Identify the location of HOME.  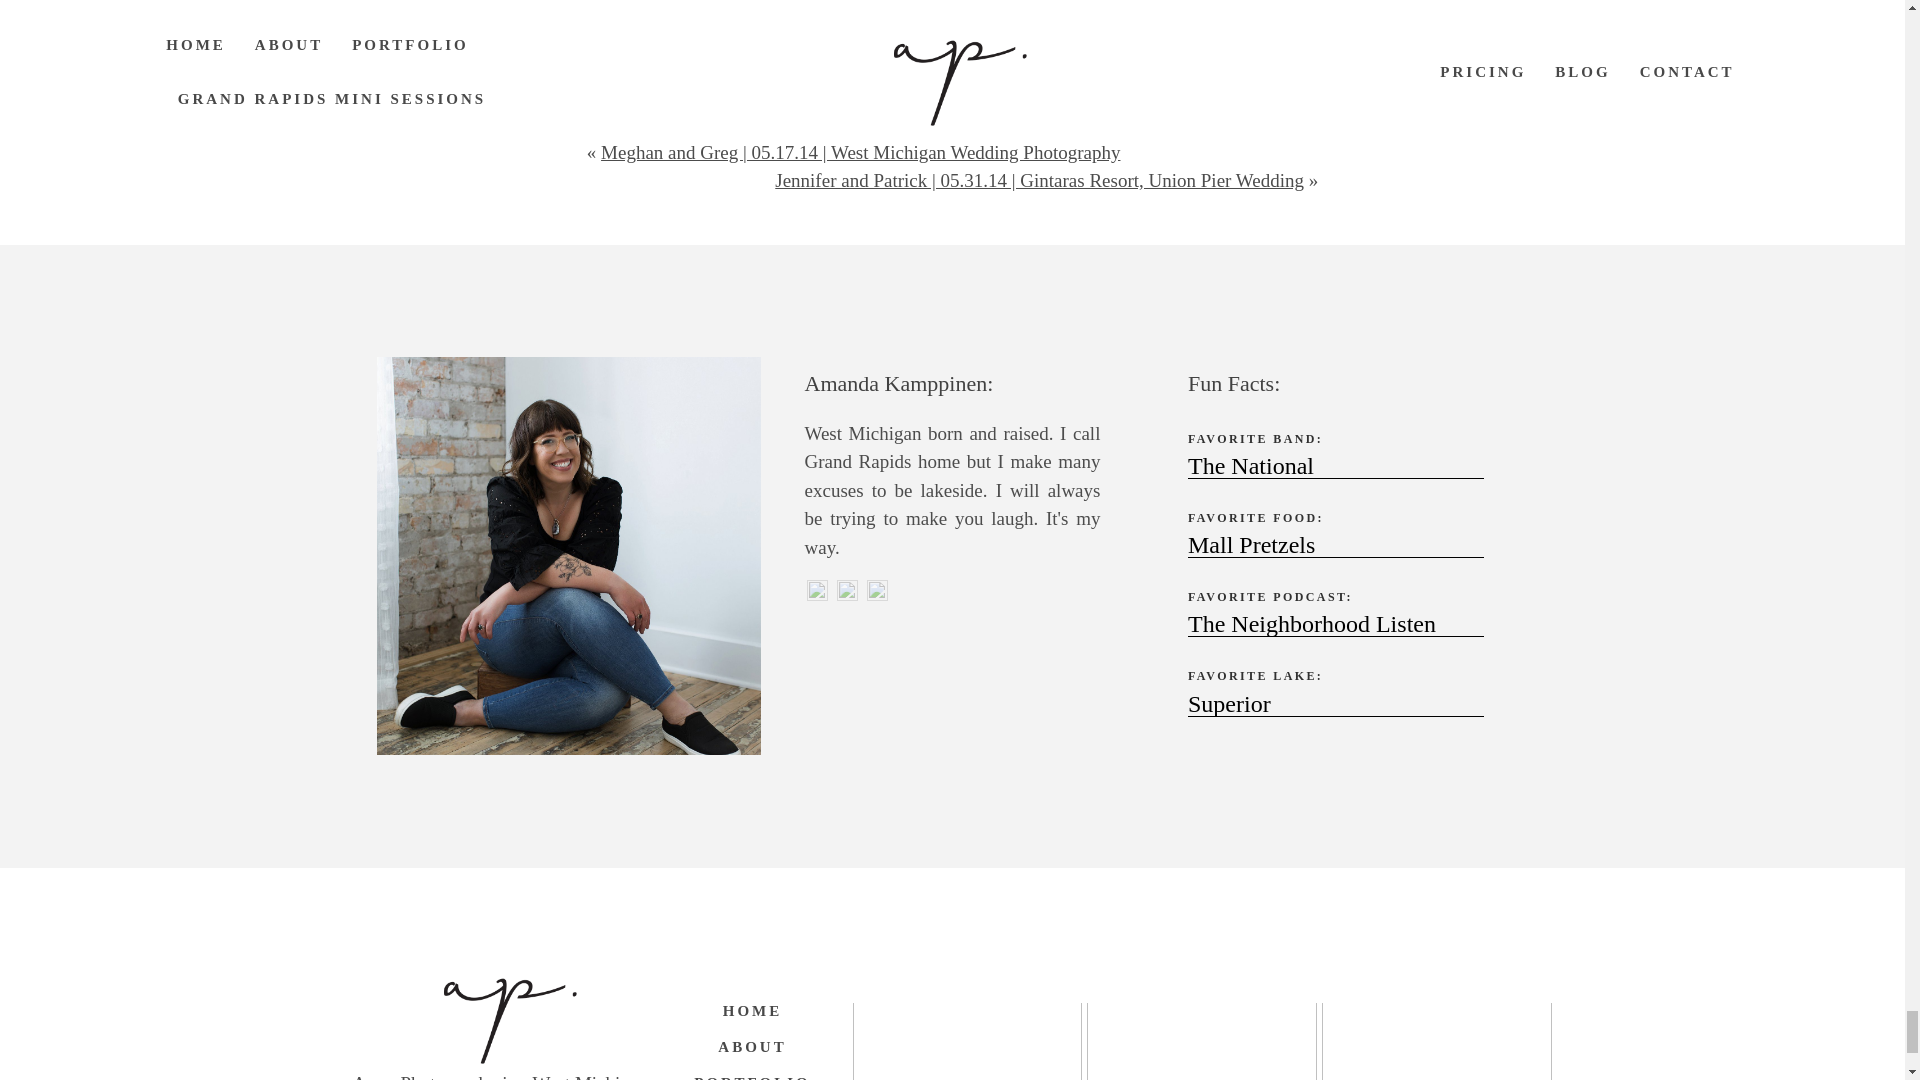
(752, 1010).